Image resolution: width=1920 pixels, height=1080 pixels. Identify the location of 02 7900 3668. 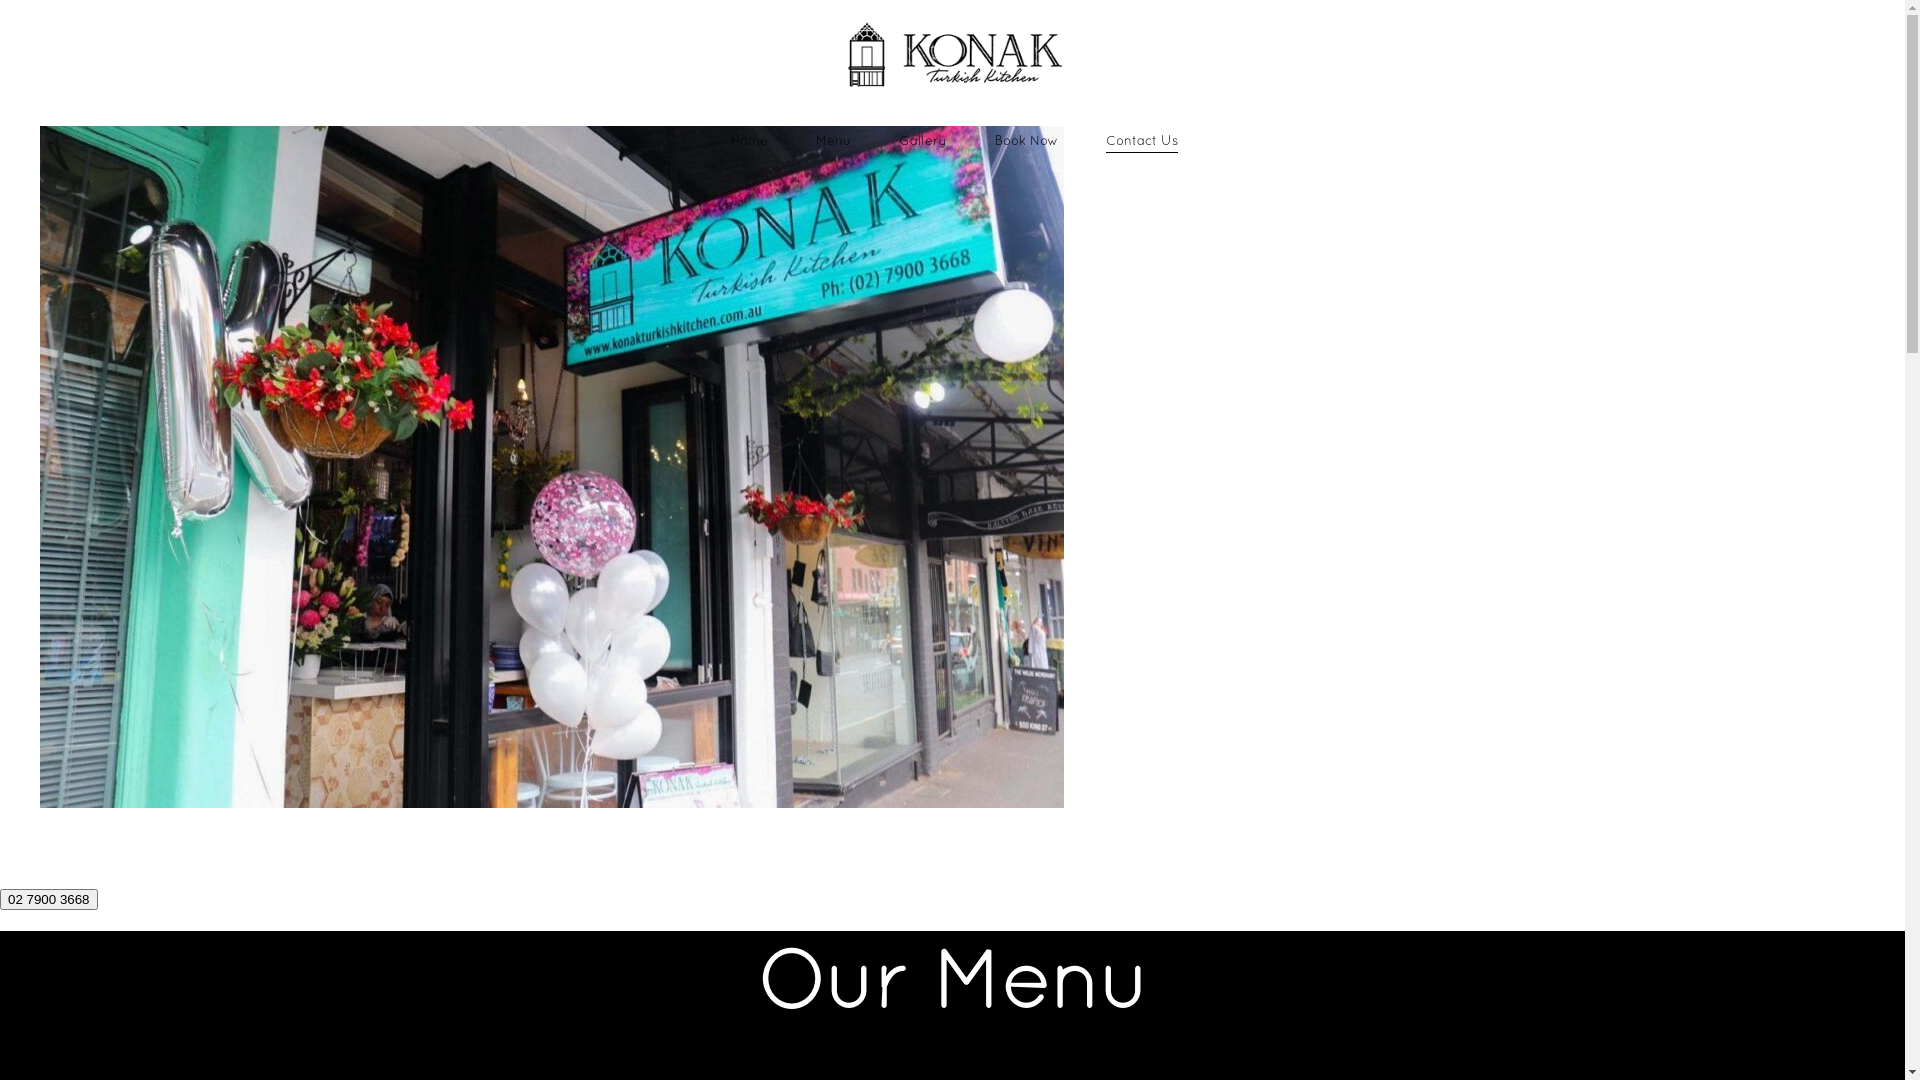
(49, 900).